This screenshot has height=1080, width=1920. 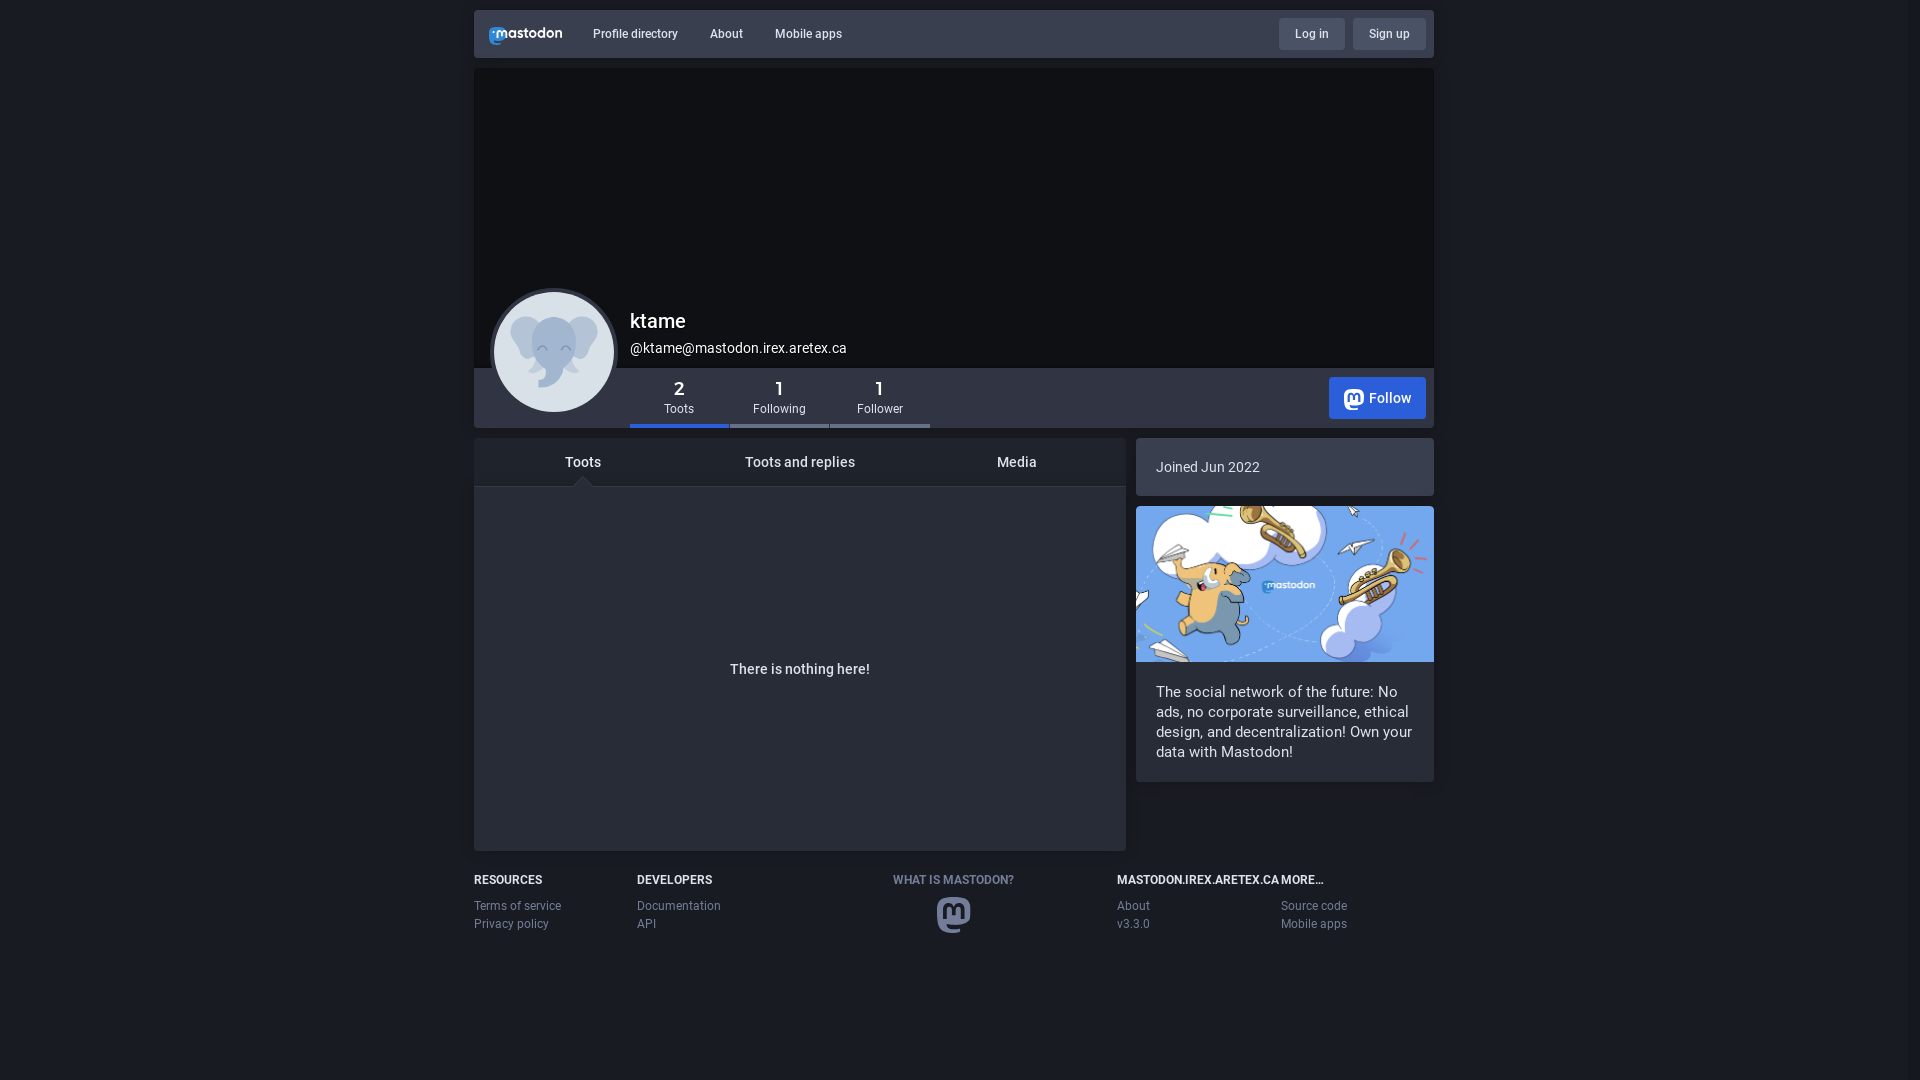 I want to click on Terms of service, so click(x=518, y=906).